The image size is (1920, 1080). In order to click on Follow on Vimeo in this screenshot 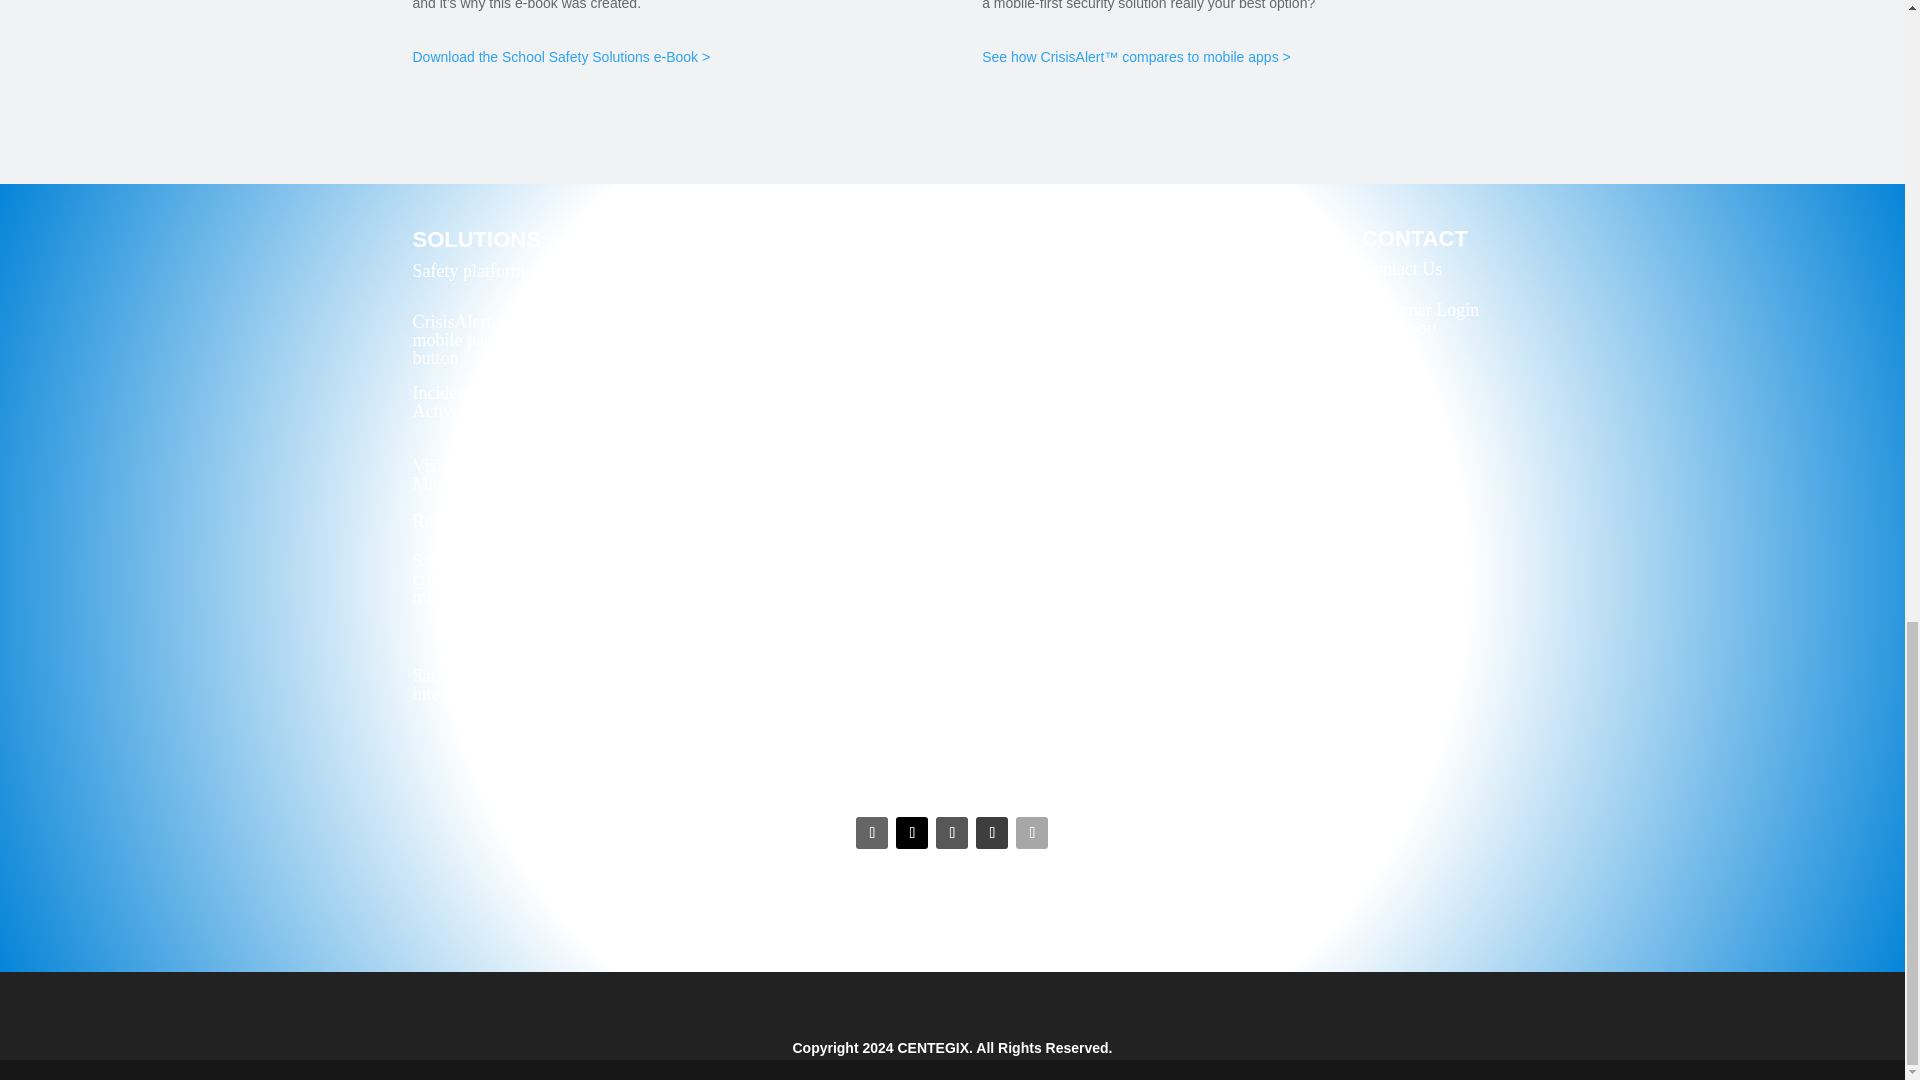, I will do `click(1032, 832)`.